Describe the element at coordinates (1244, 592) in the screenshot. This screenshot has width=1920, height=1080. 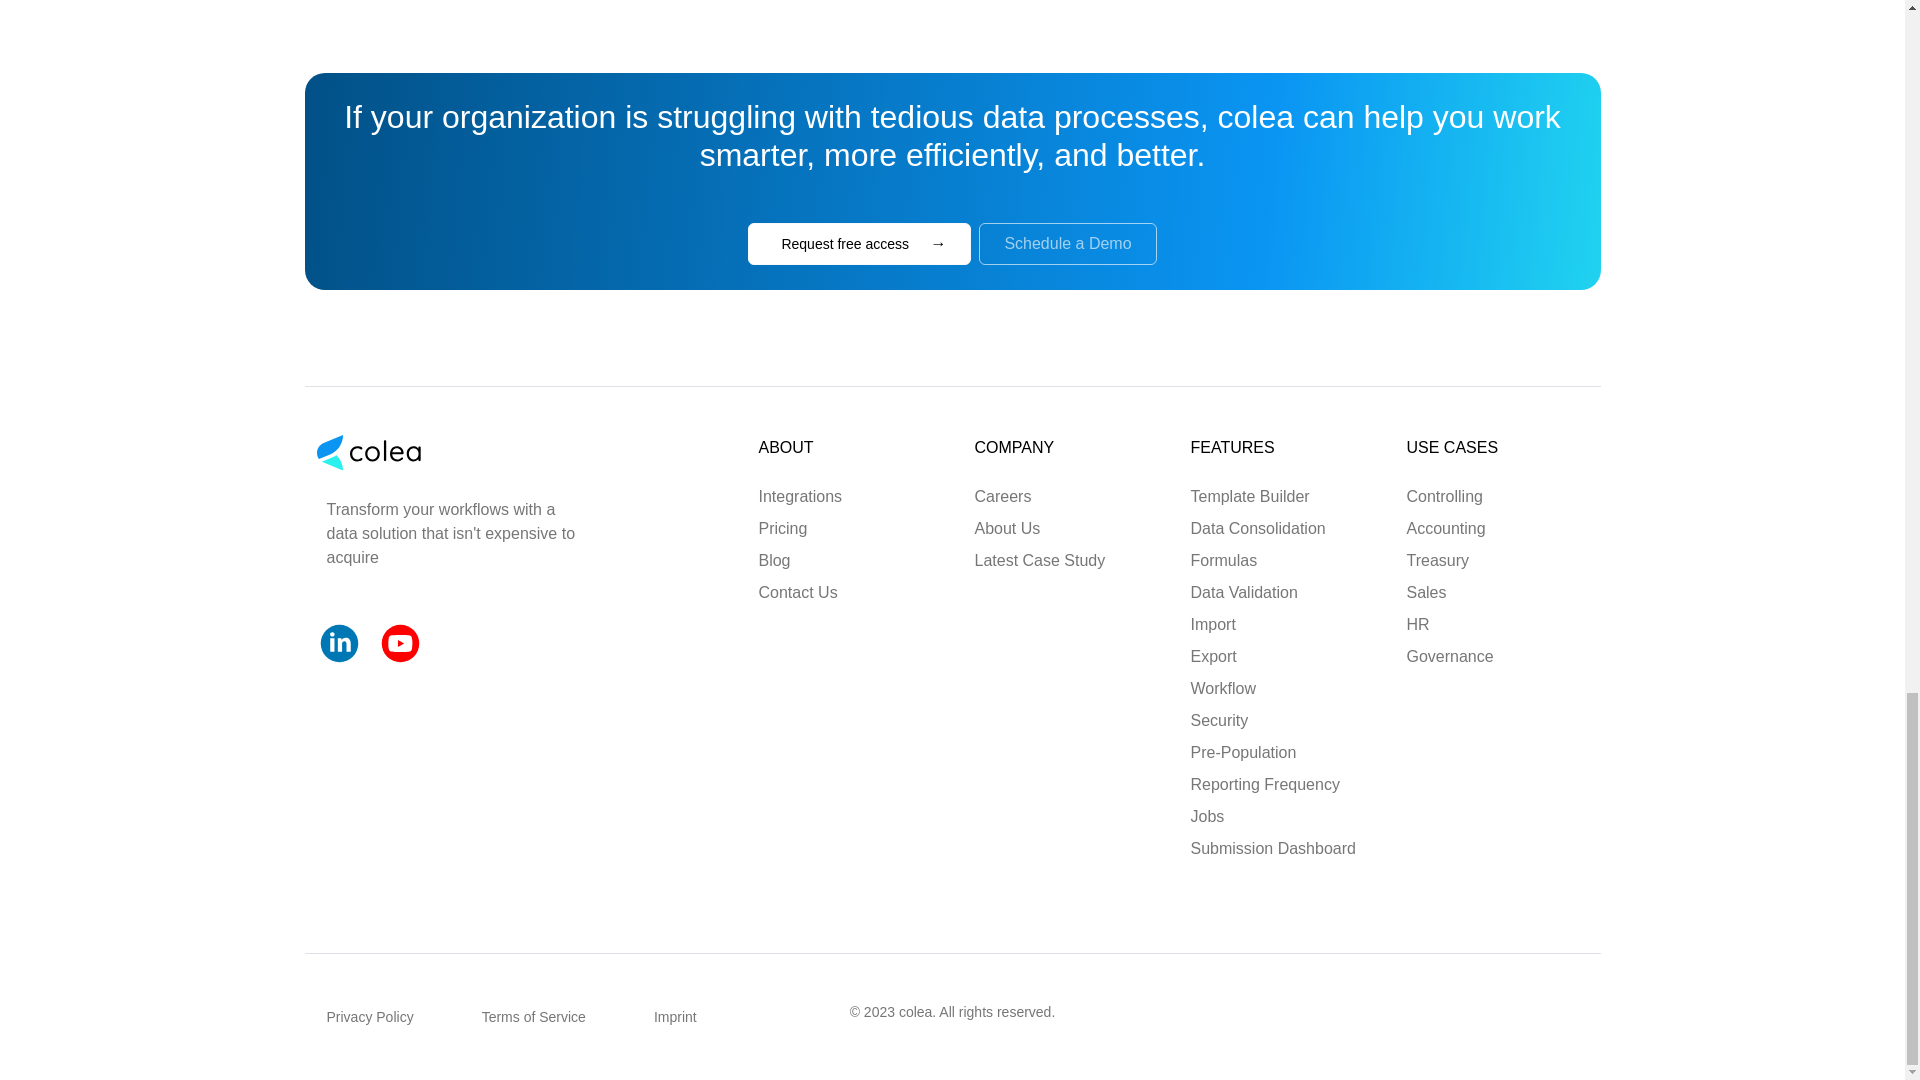
I see `Data Validation` at that location.